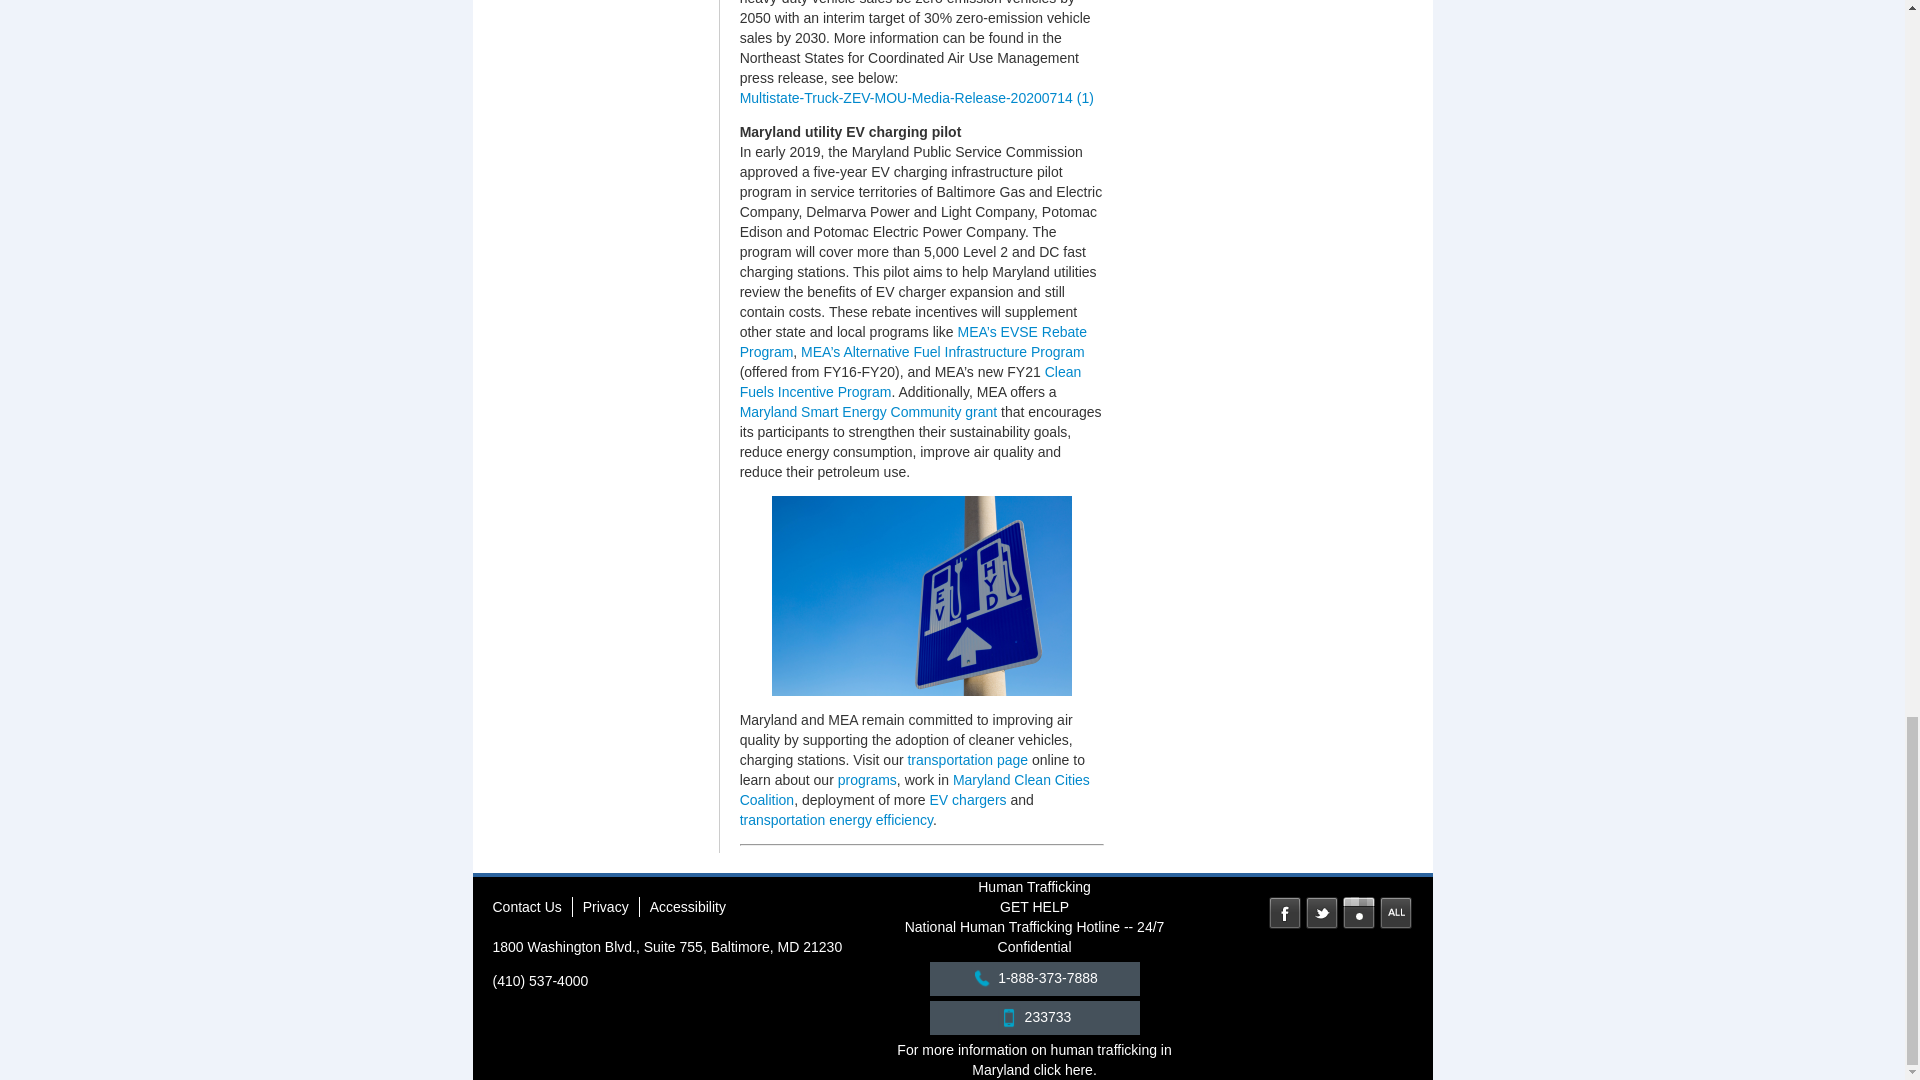  What do you see at coordinates (1285, 912) in the screenshot?
I see `Facebook` at bounding box center [1285, 912].